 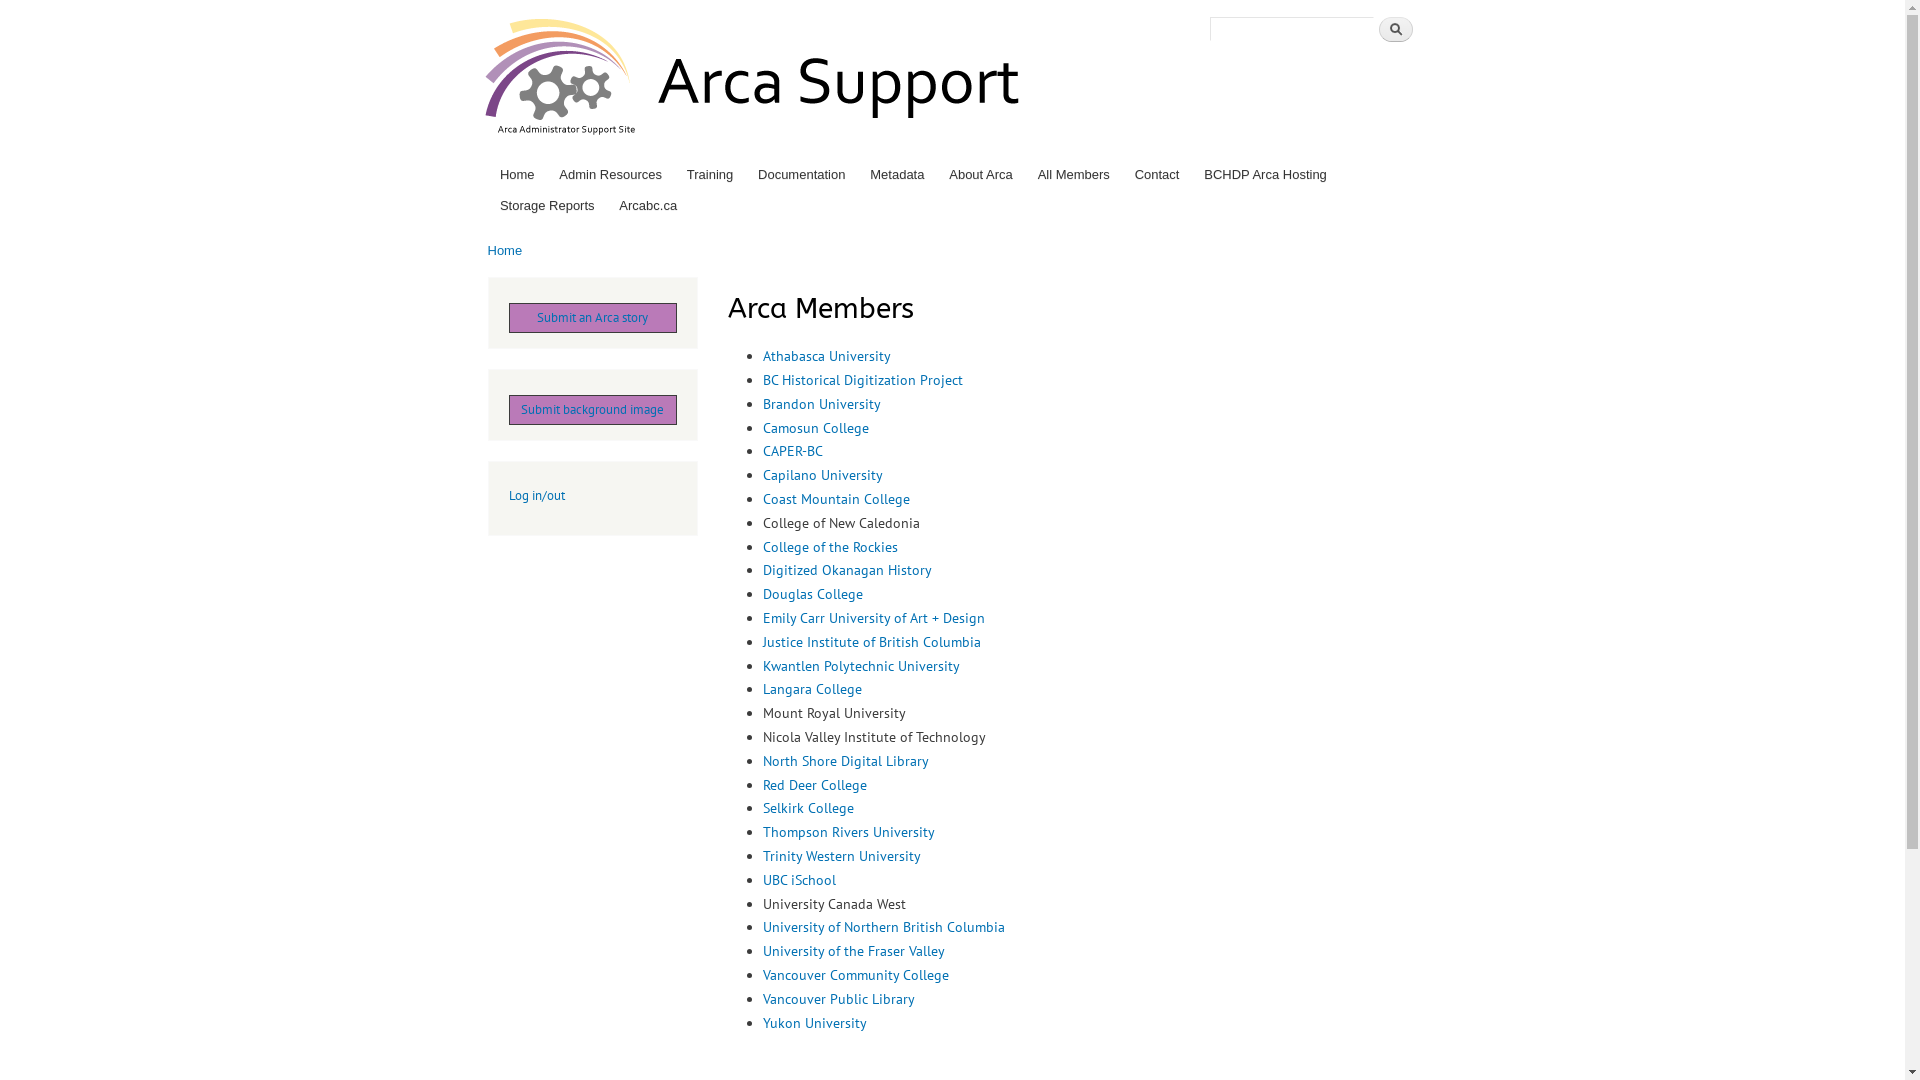 What do you see at coordinates (1157, 174) in the screenshot?
I see `Contact` at bounding box center [1157, 174].